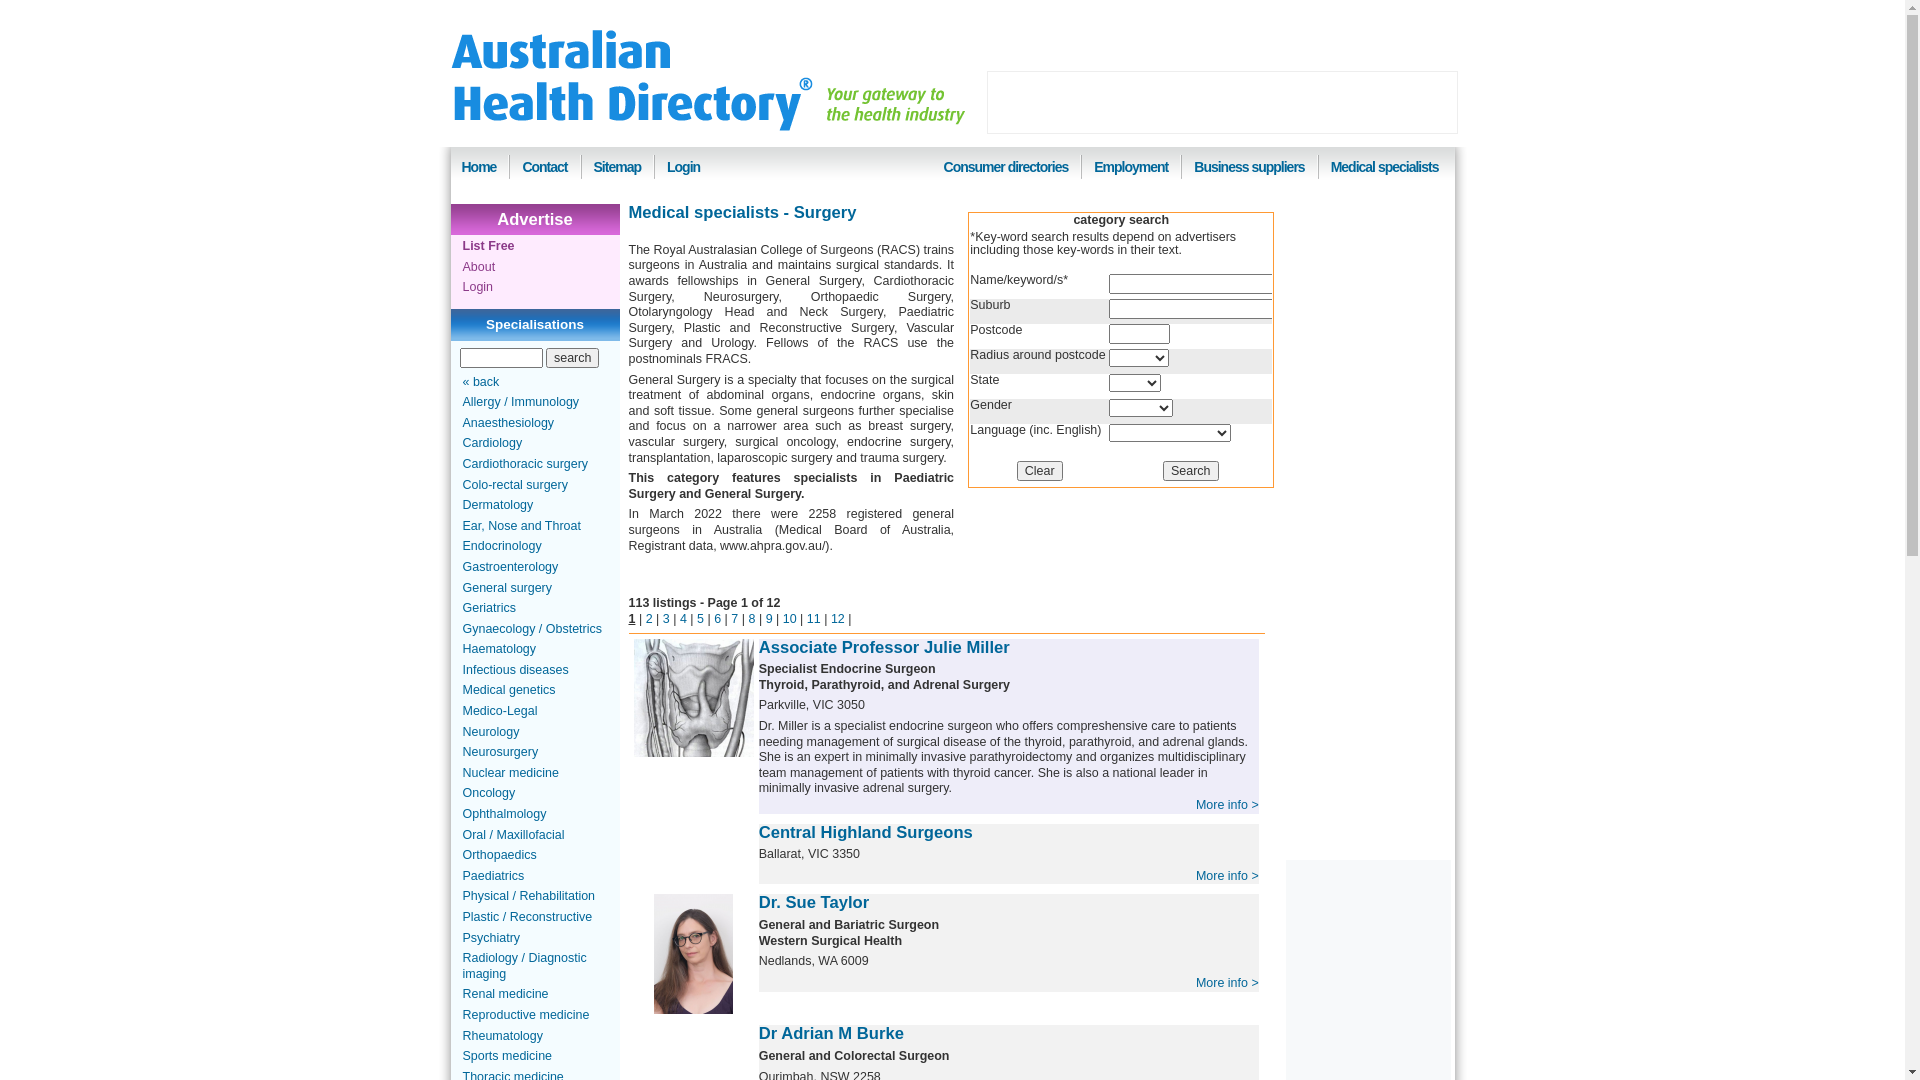 The height and width of the screenshot is (1080, 1920). I want to click on More info >, so click(1228, 983).